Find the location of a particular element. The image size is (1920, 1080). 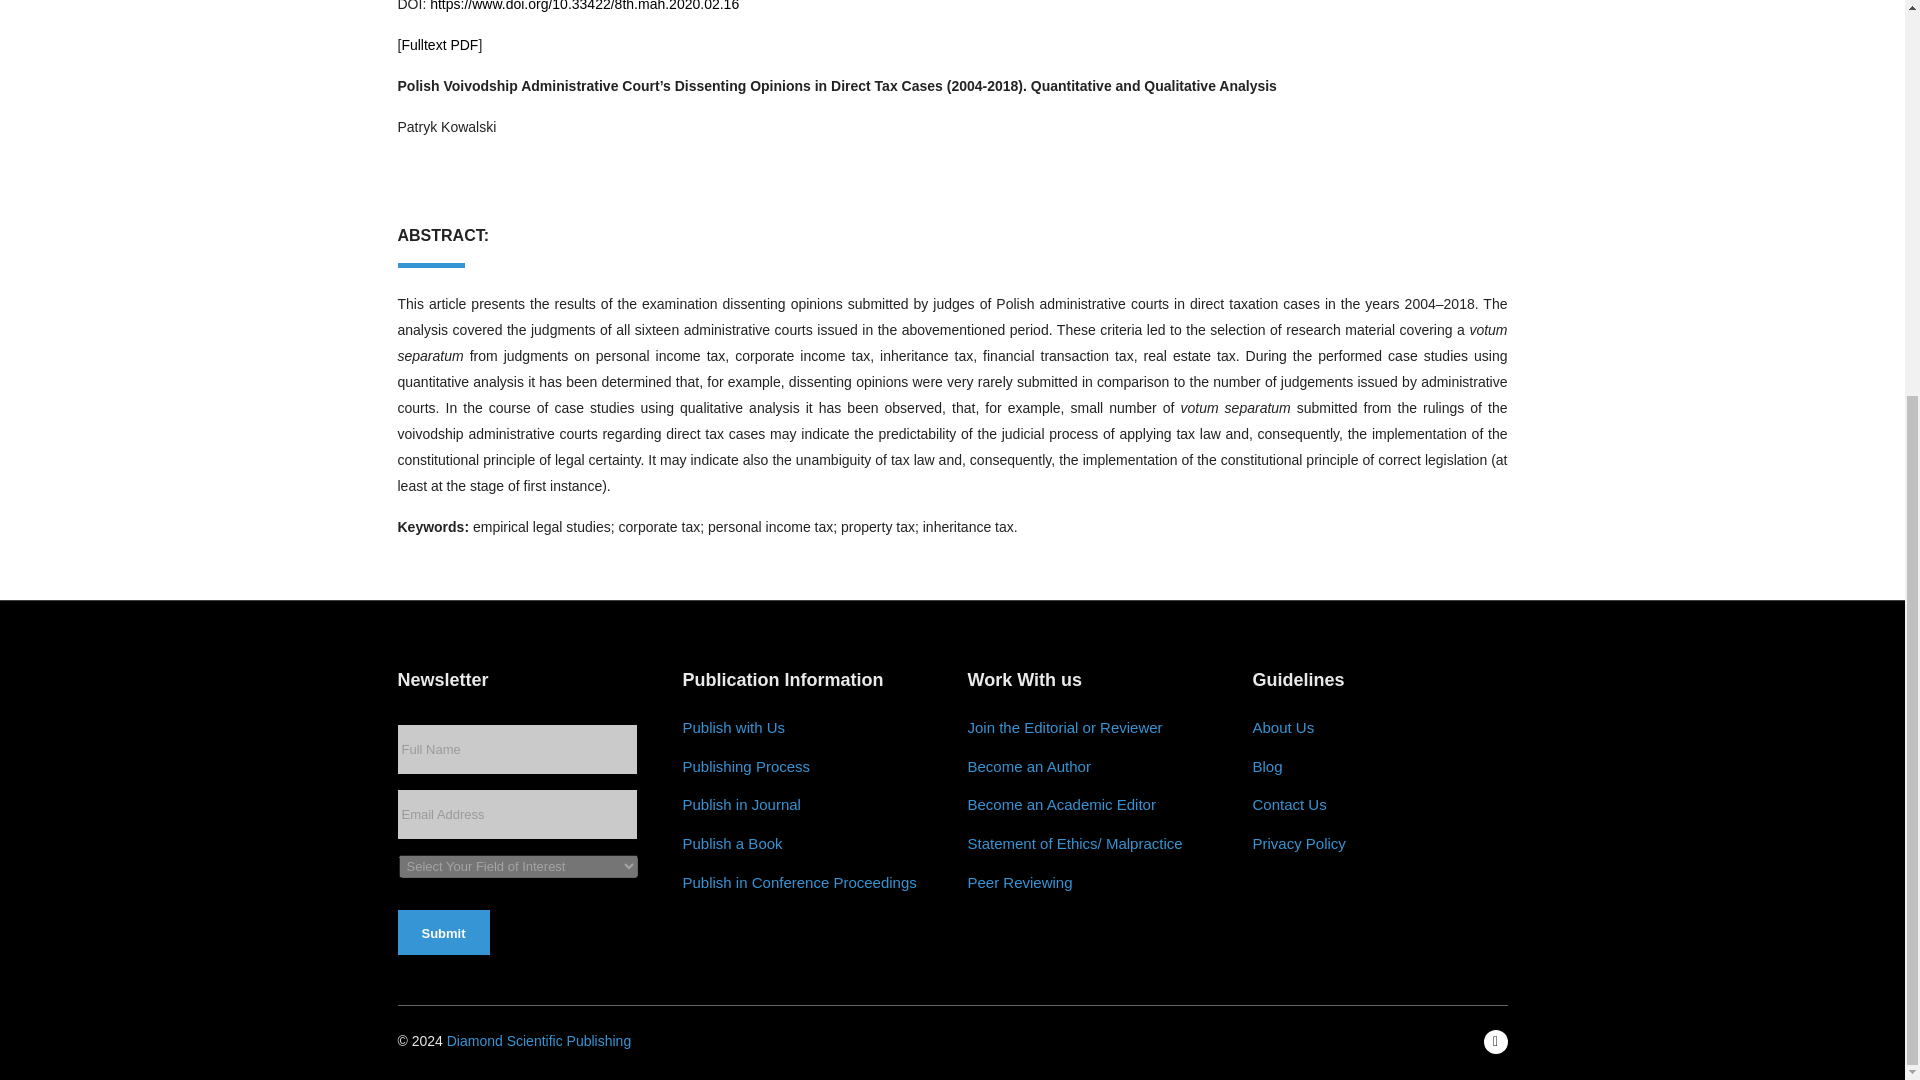

Blog is located at coordinates (1266, 767).